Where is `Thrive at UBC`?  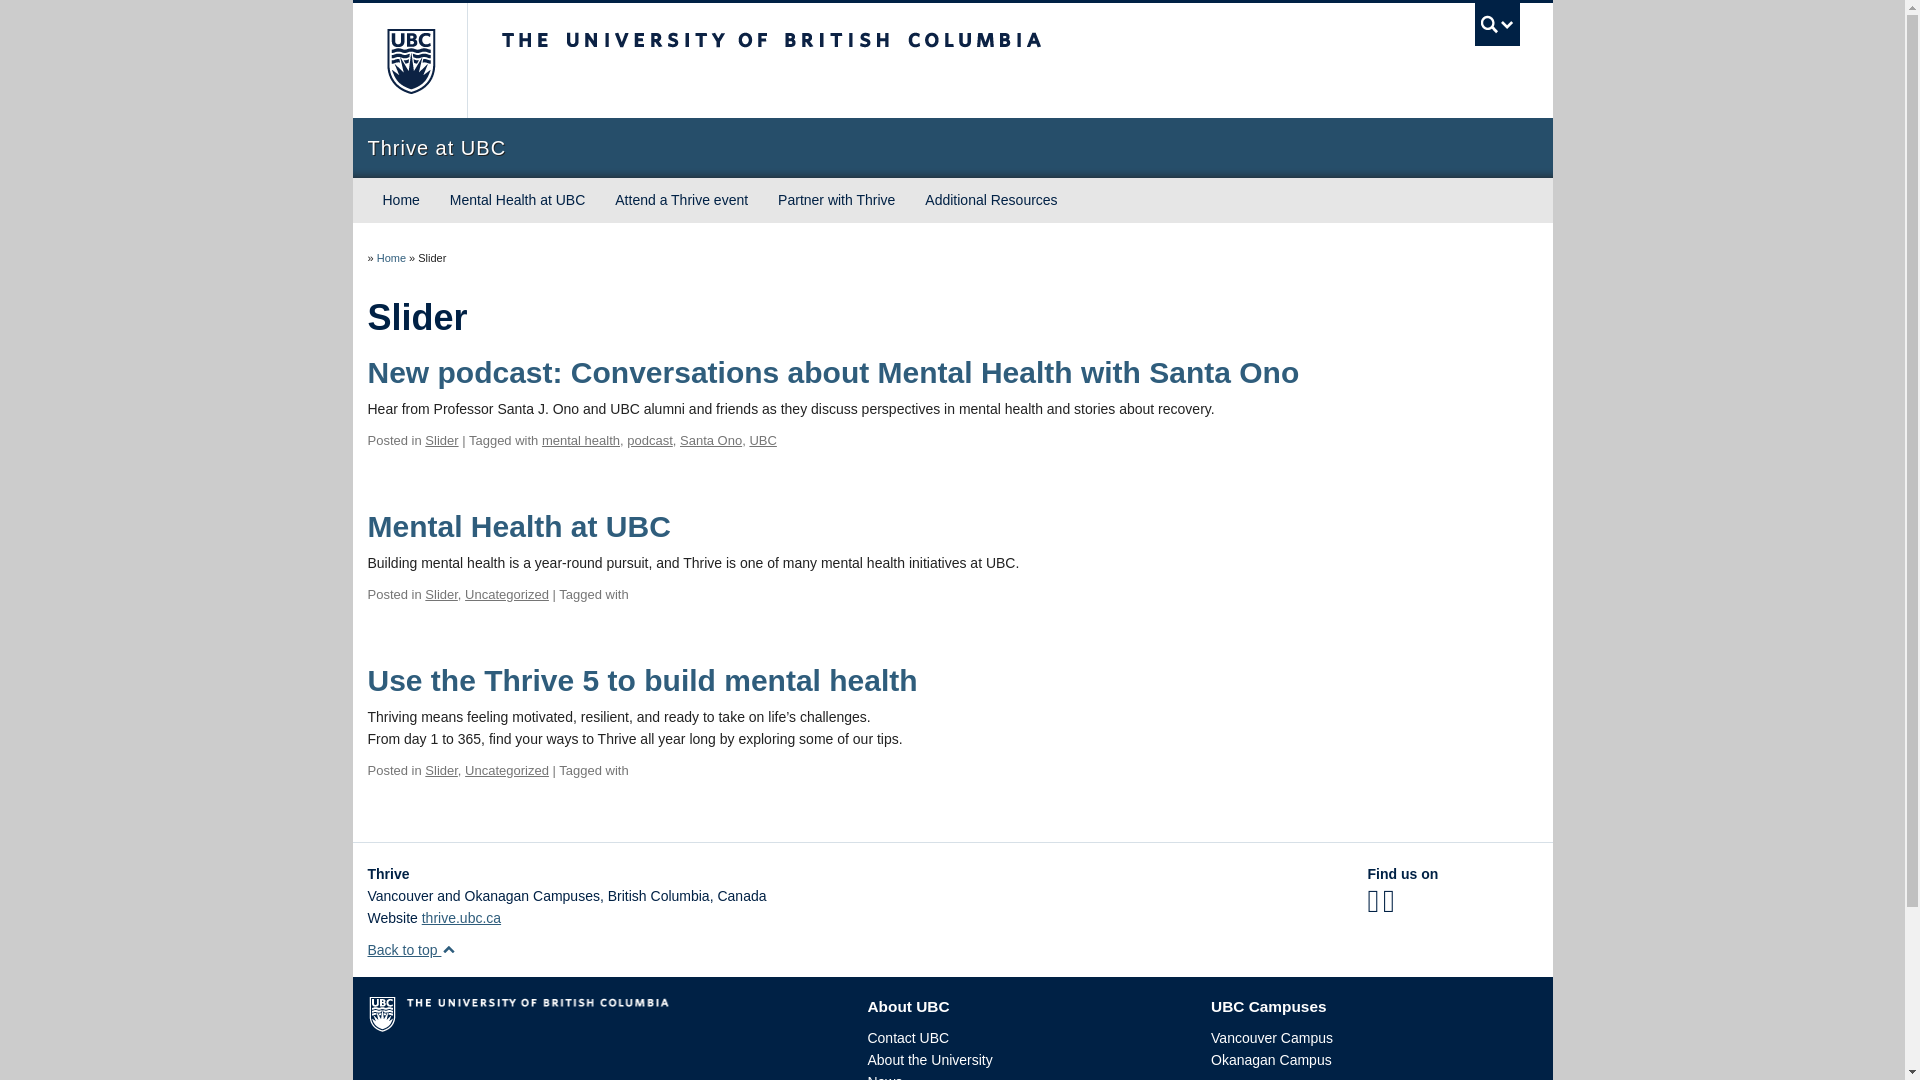 Thrive at UBC is located at coordinates (390, 257).